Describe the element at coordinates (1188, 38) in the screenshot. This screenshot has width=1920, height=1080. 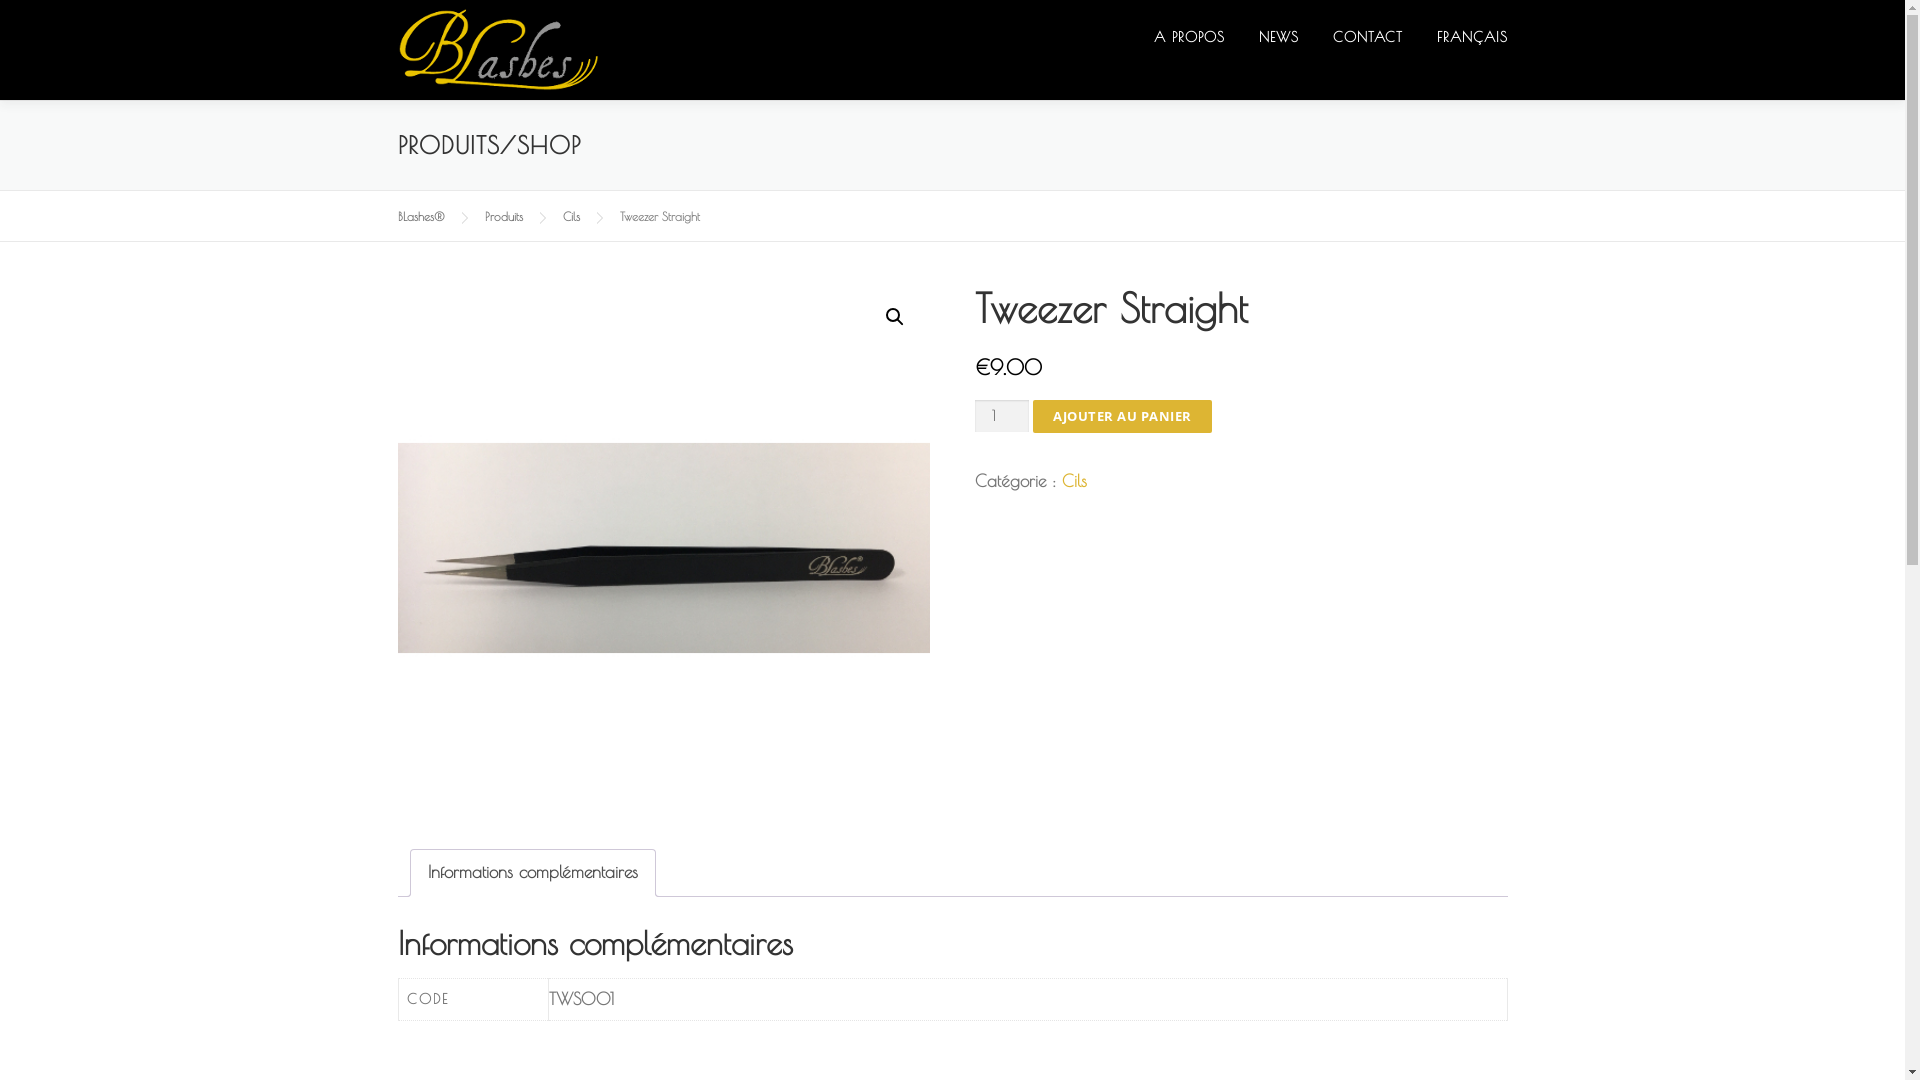
I see `A PROPOS` at that location.